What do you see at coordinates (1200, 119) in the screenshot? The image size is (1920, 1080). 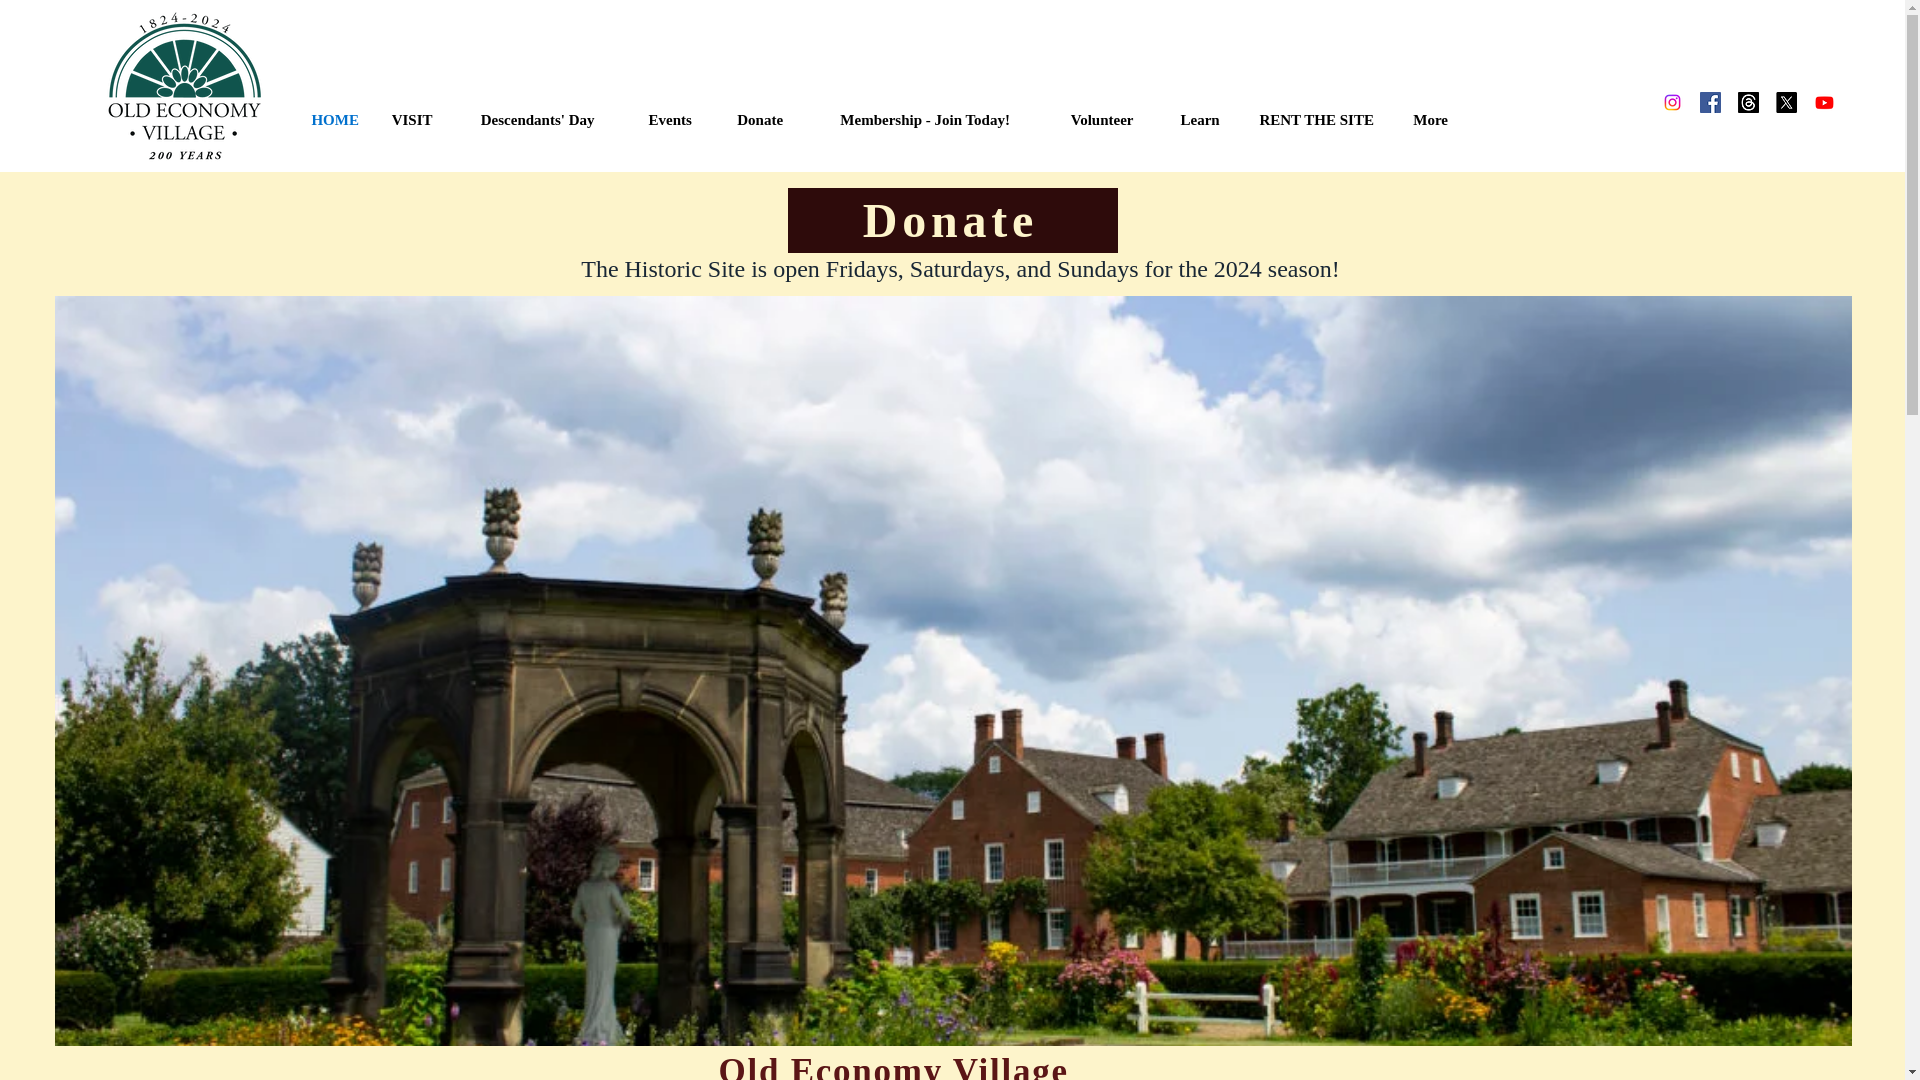 I see `Learn` at bounding box center [1200, 119].